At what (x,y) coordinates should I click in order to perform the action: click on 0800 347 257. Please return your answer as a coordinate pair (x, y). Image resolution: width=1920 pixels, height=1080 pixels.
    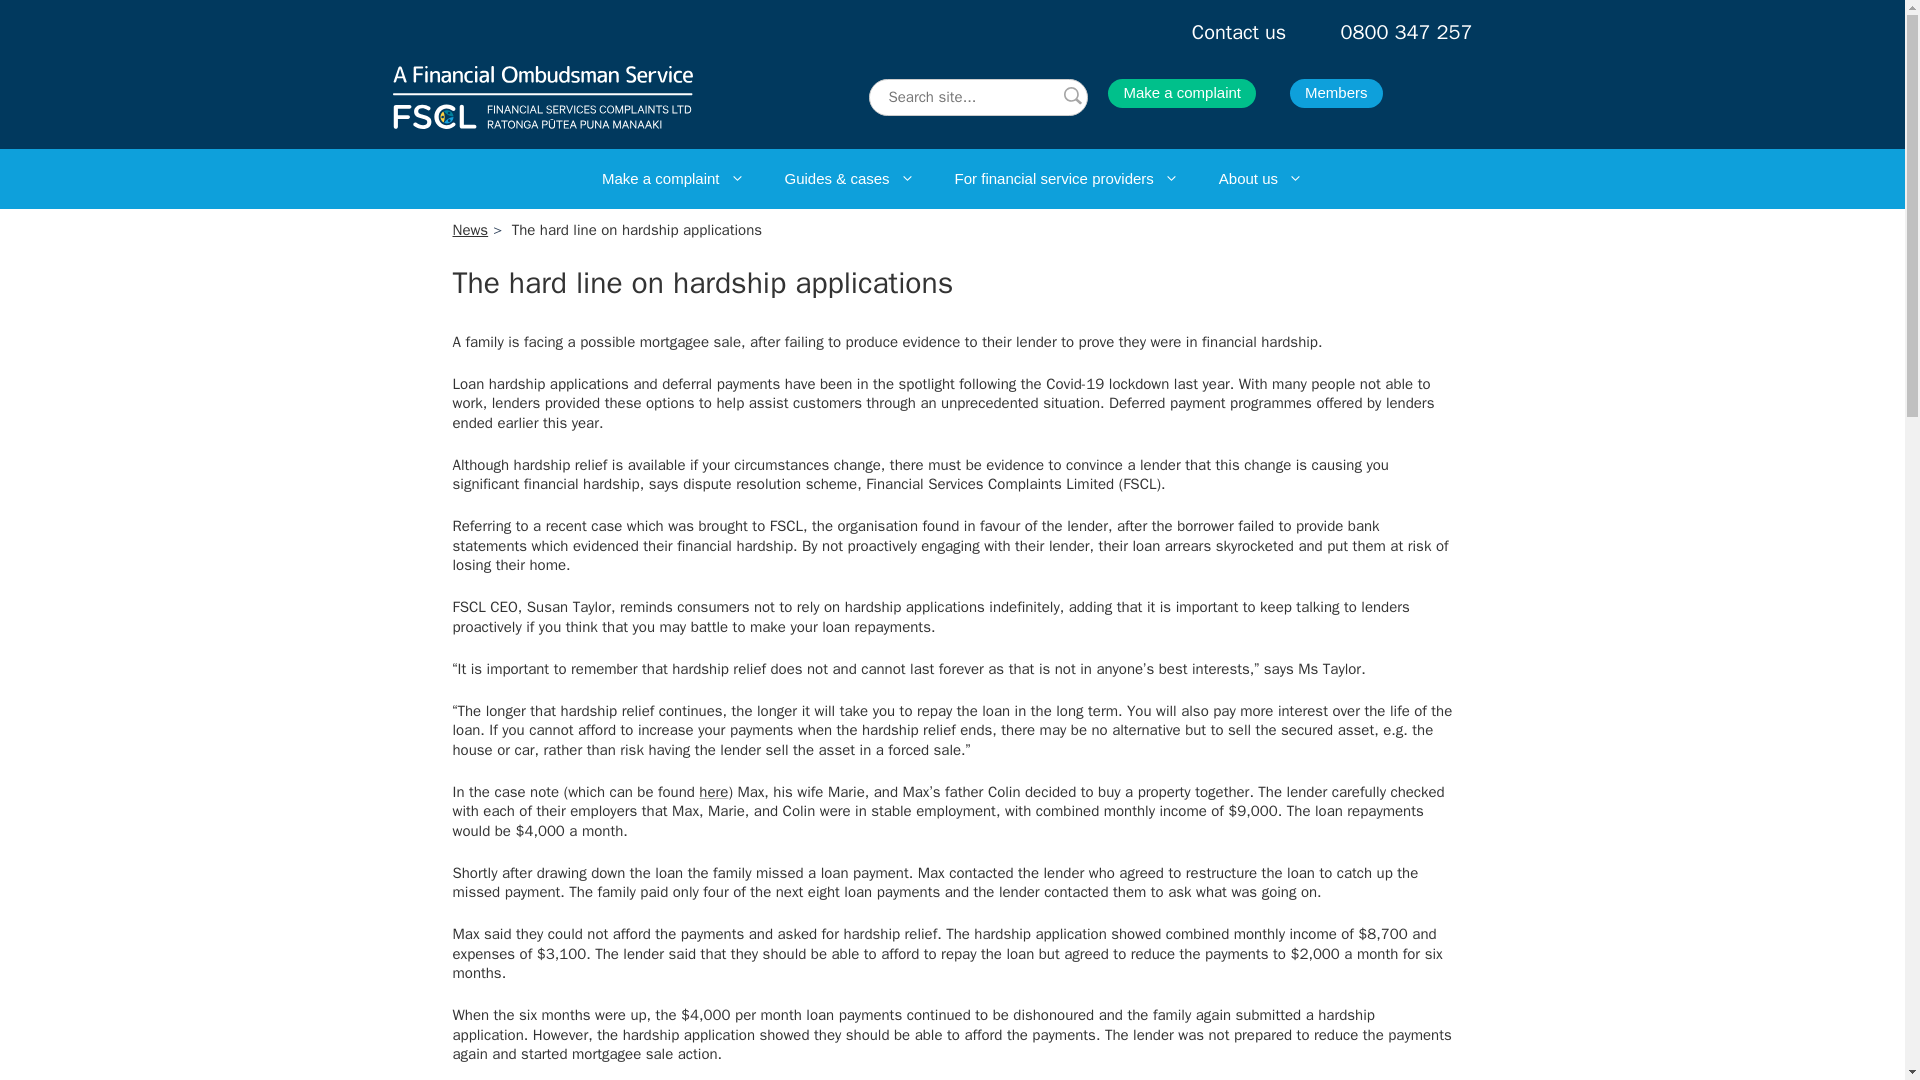
    Looking at the image, I should click on (1406, 32).